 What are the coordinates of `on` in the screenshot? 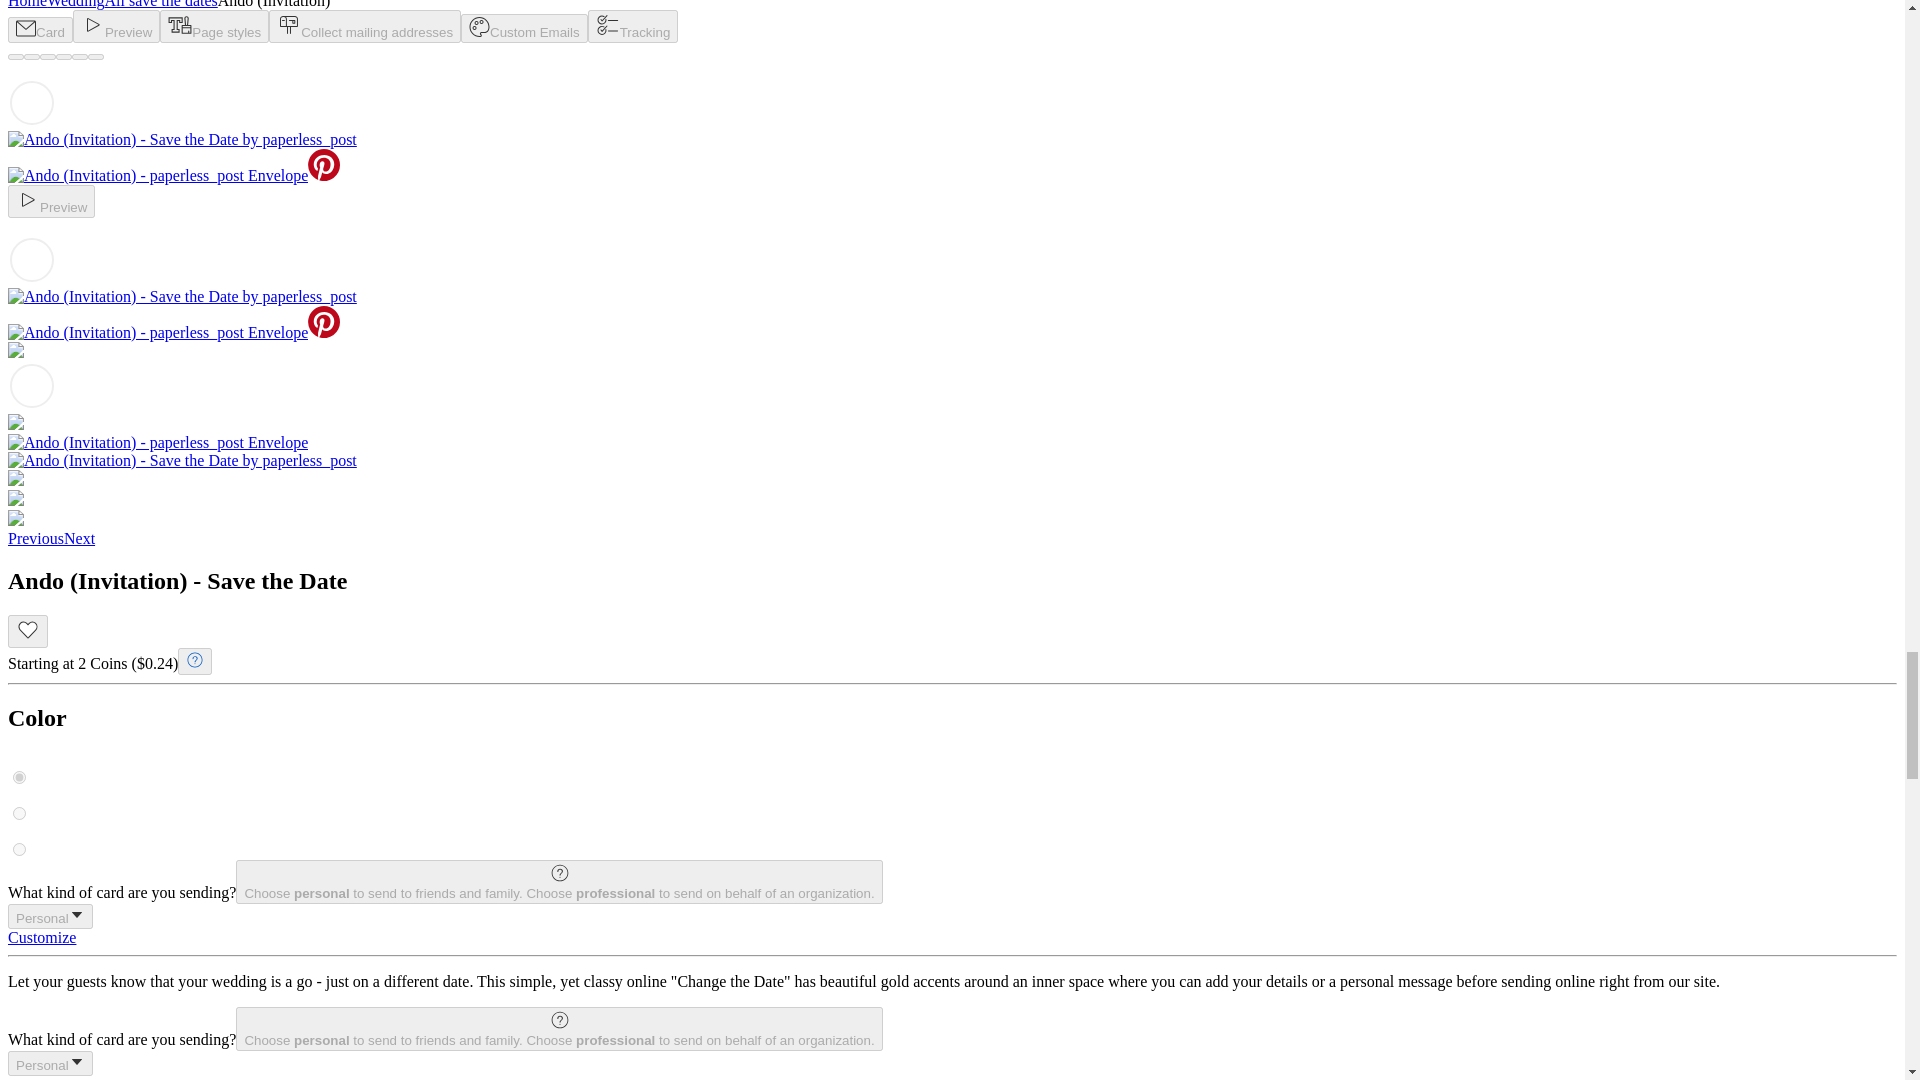 It's located at (20, 850).